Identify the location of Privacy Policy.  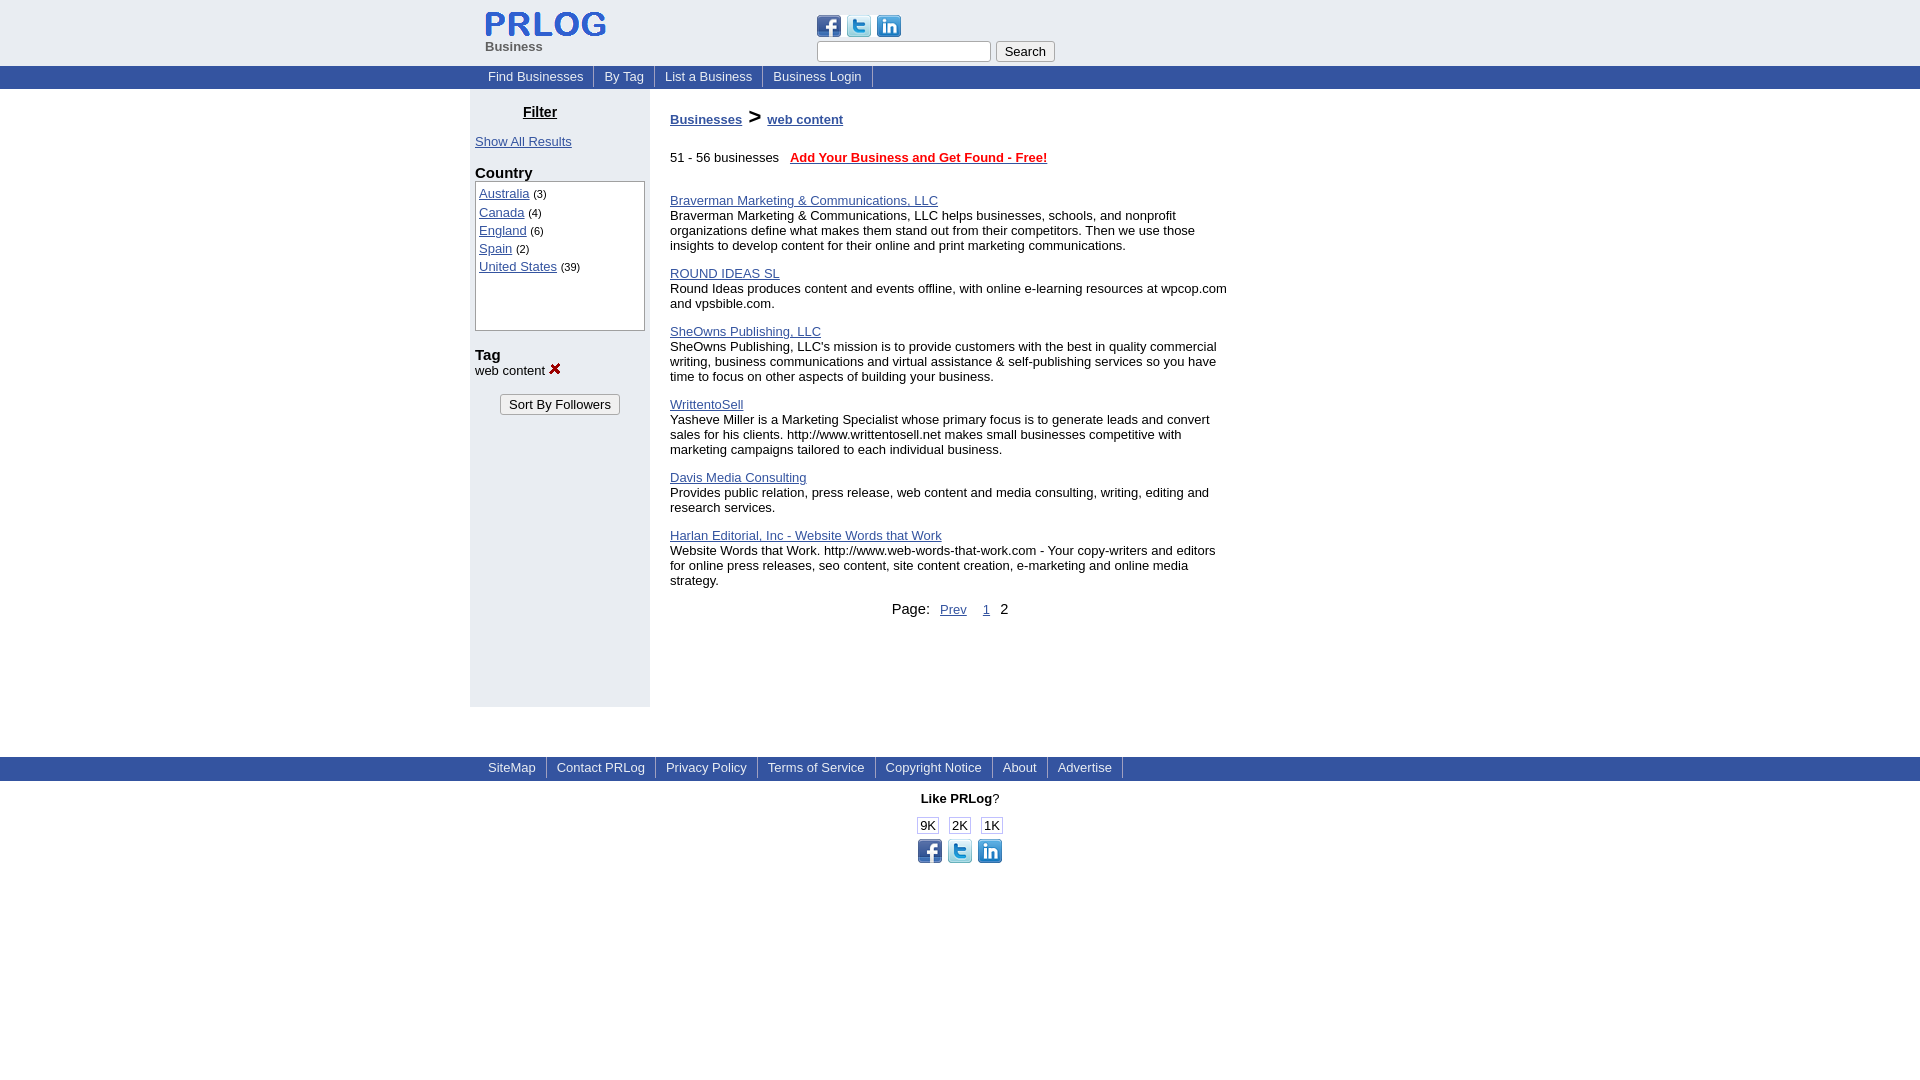
(706, 768).